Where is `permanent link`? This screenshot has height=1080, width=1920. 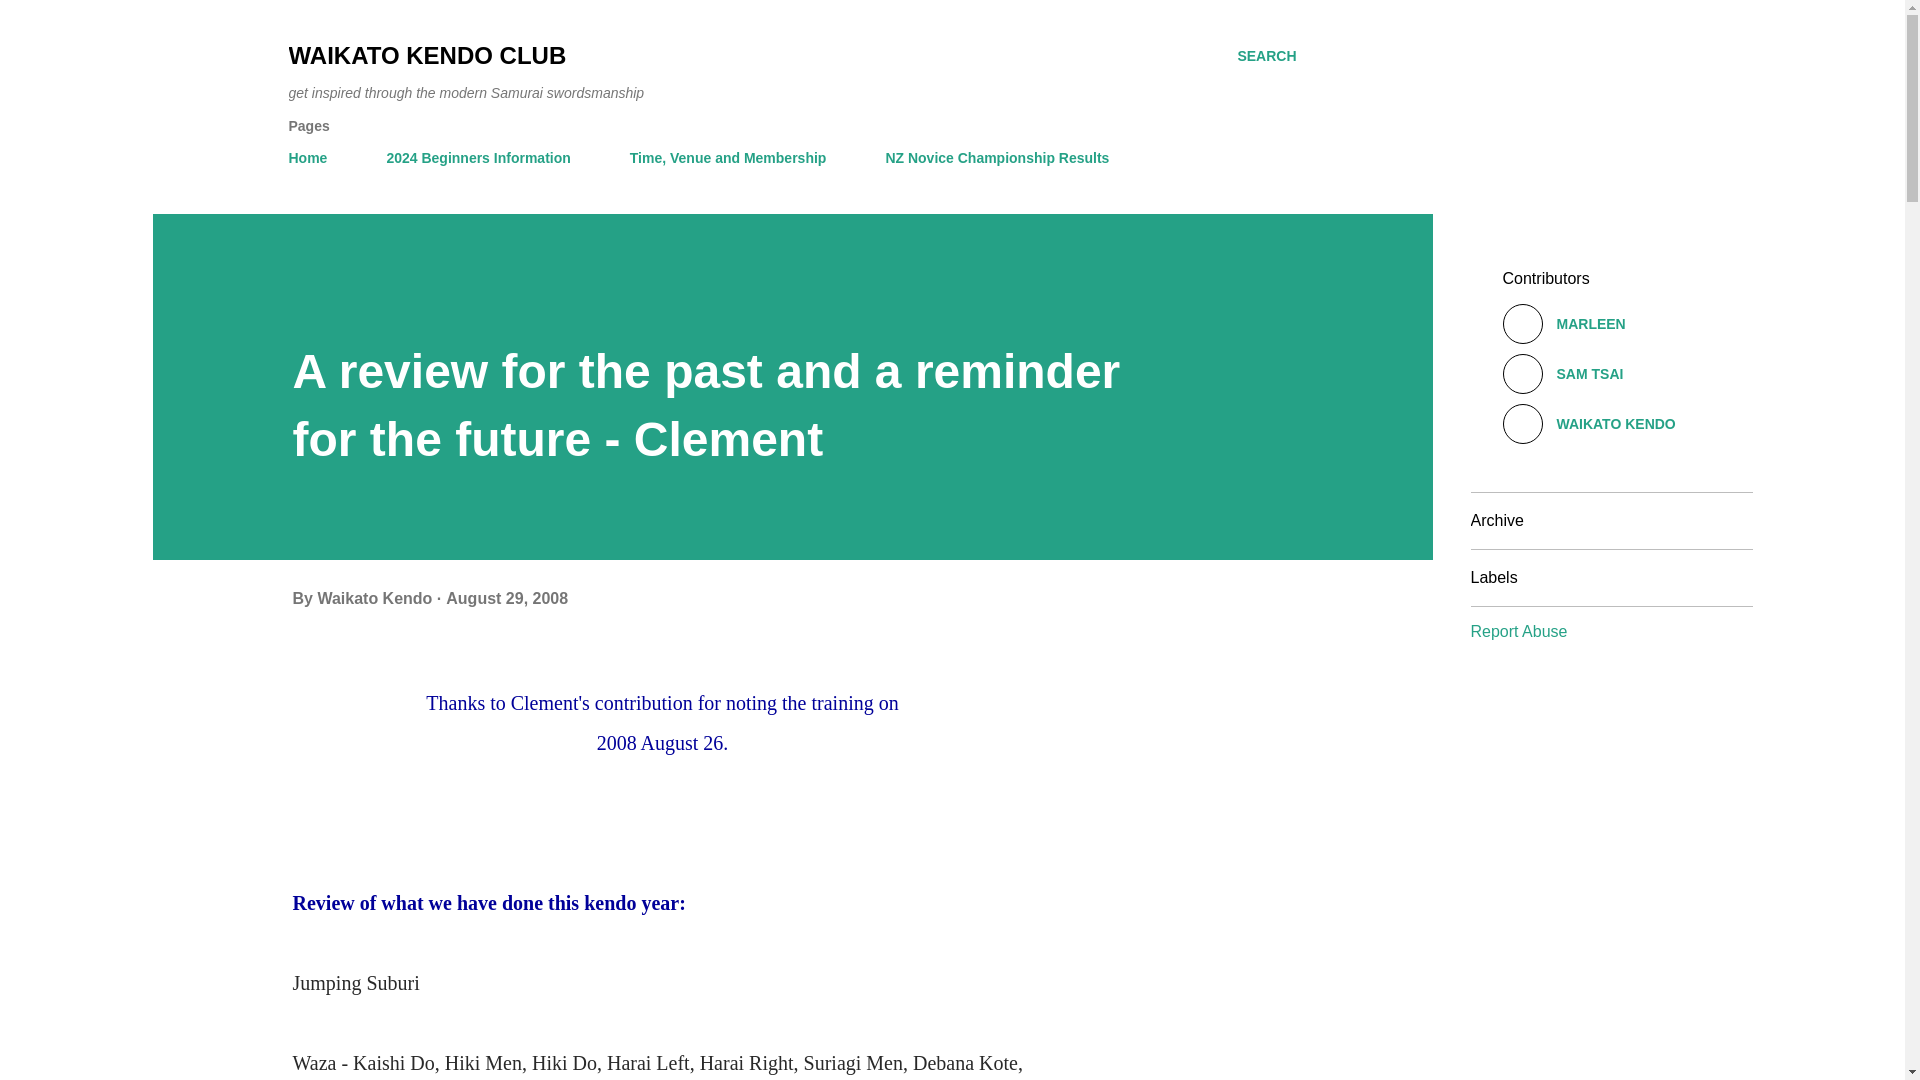 permanent link is located at coordinates (506, 598).